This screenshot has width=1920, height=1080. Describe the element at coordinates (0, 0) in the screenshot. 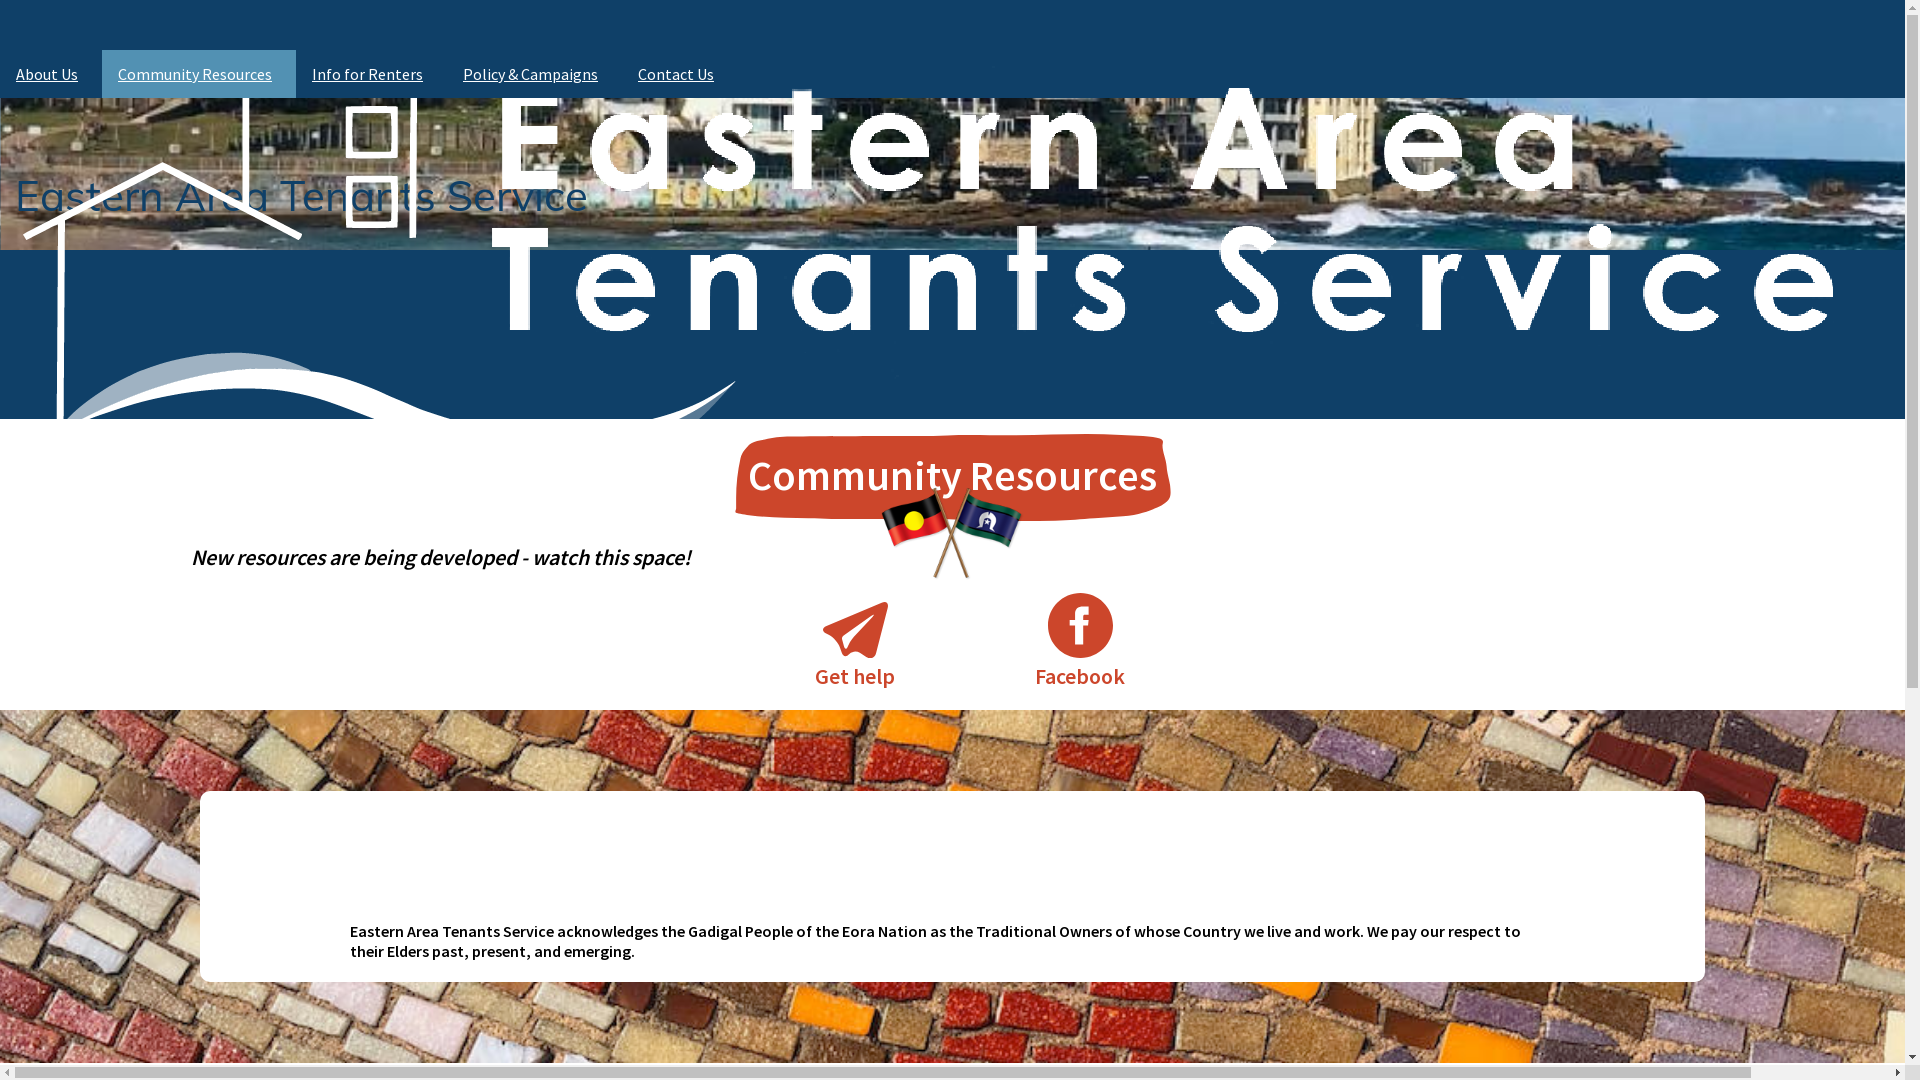

I see `Skip to main content` at that location.